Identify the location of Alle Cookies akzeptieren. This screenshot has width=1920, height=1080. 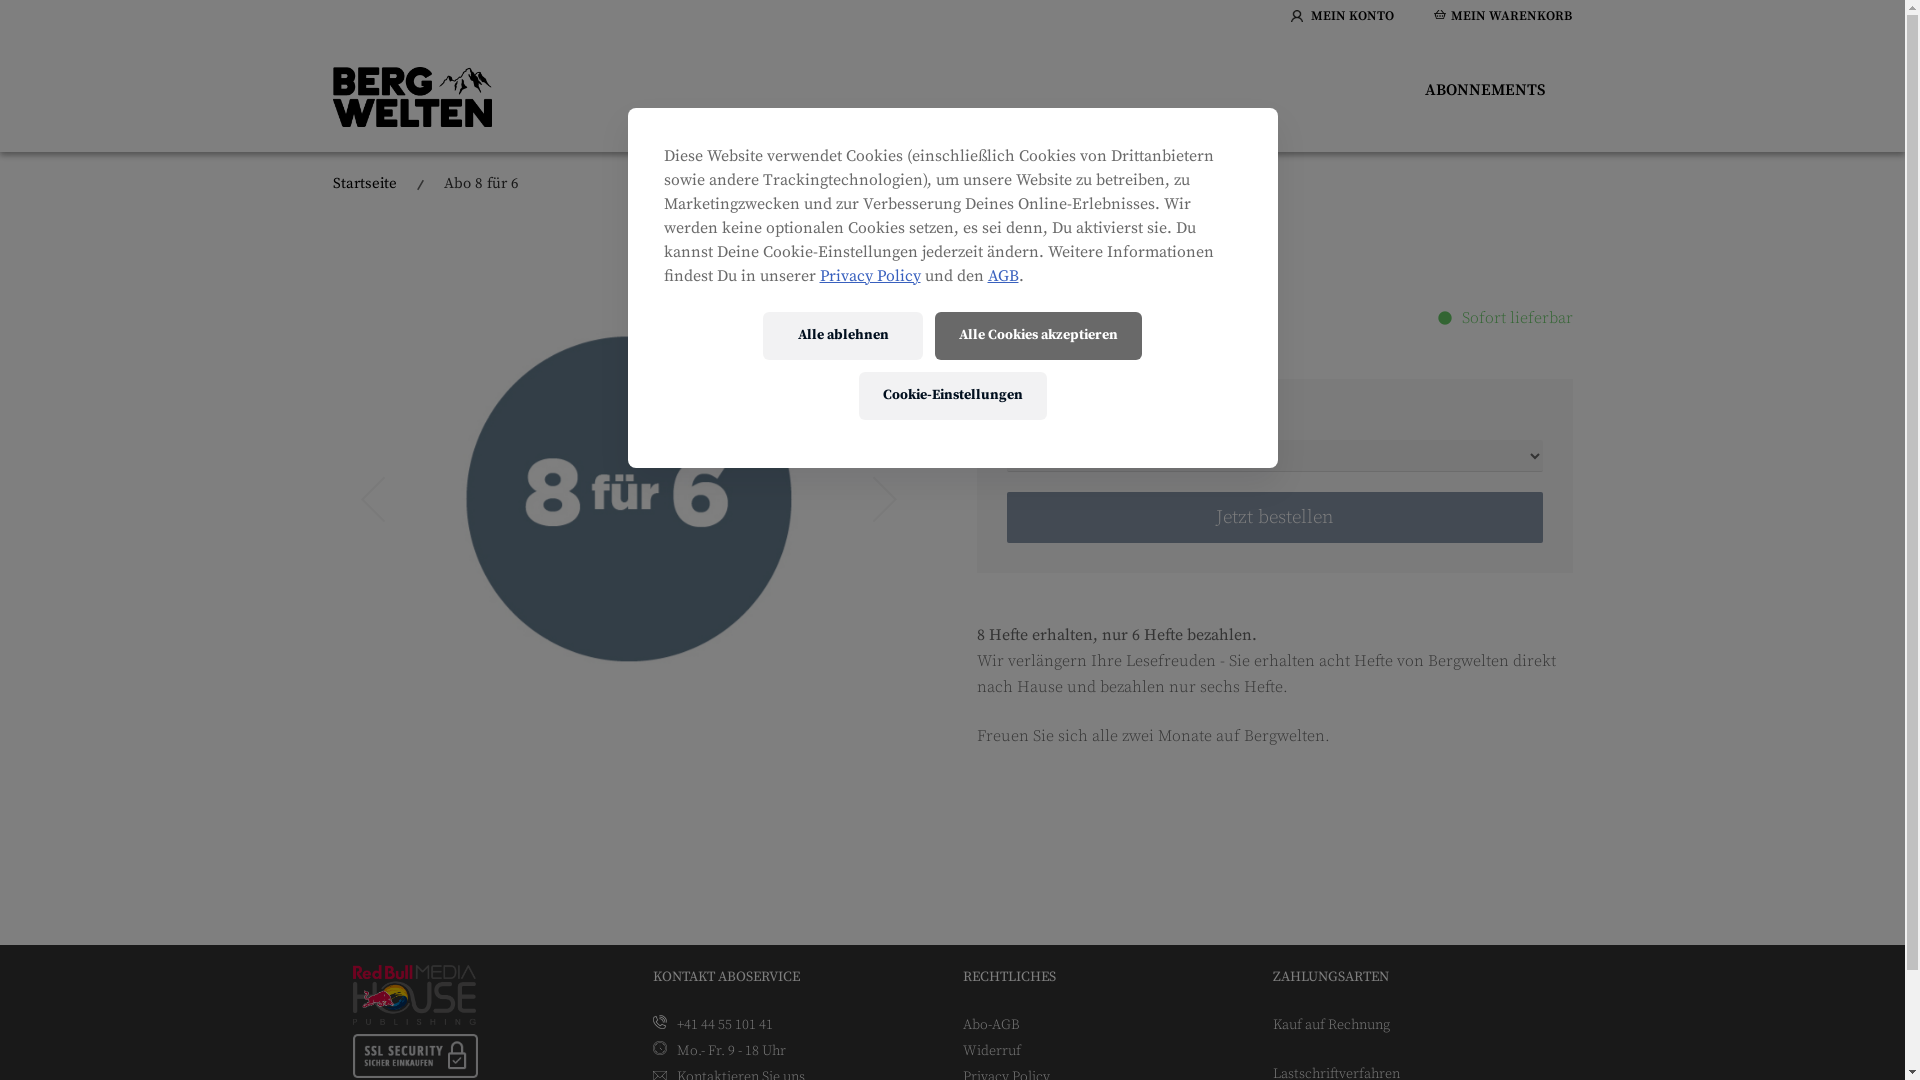
(1038, 336).